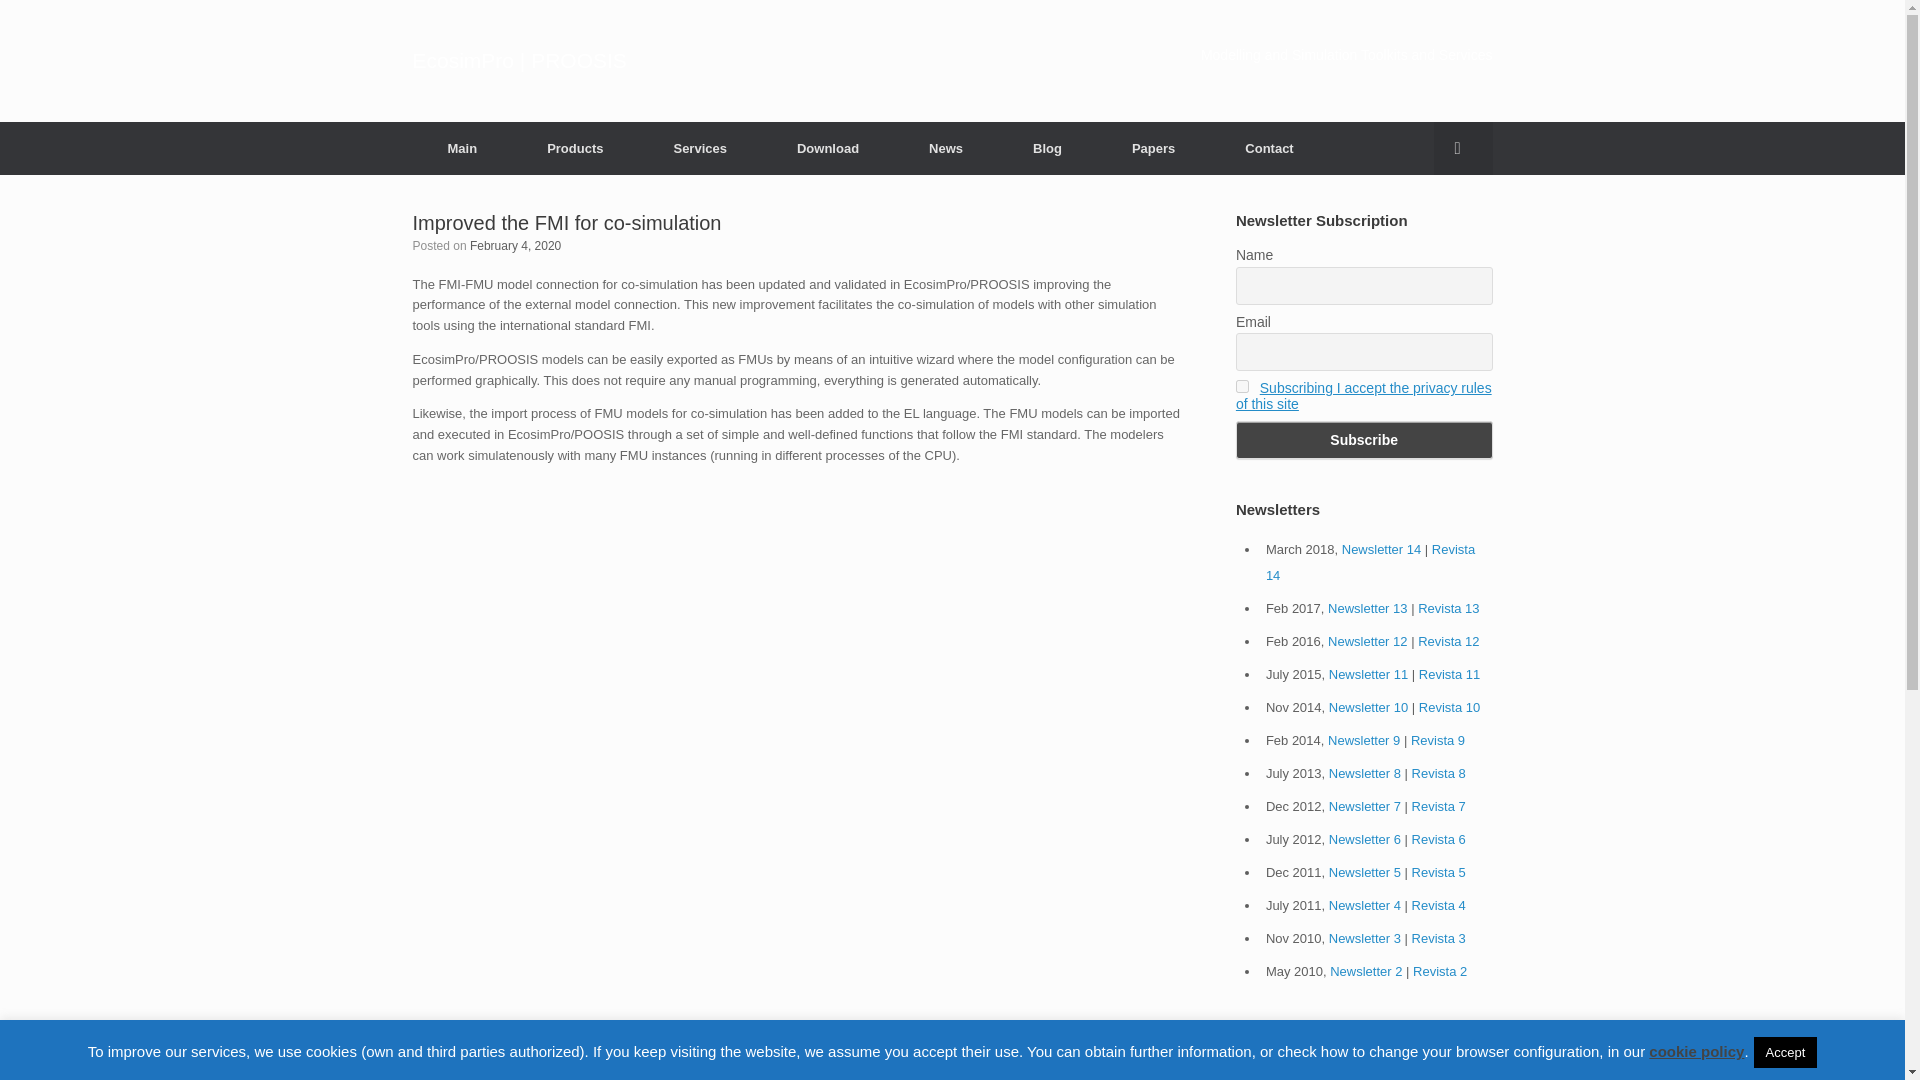 This screenshot has width=1920, height=1080. What do you see at coordinates (1438, 772) in the screenshot?
I see `Revista 8` at bounding box center [1438, 772].